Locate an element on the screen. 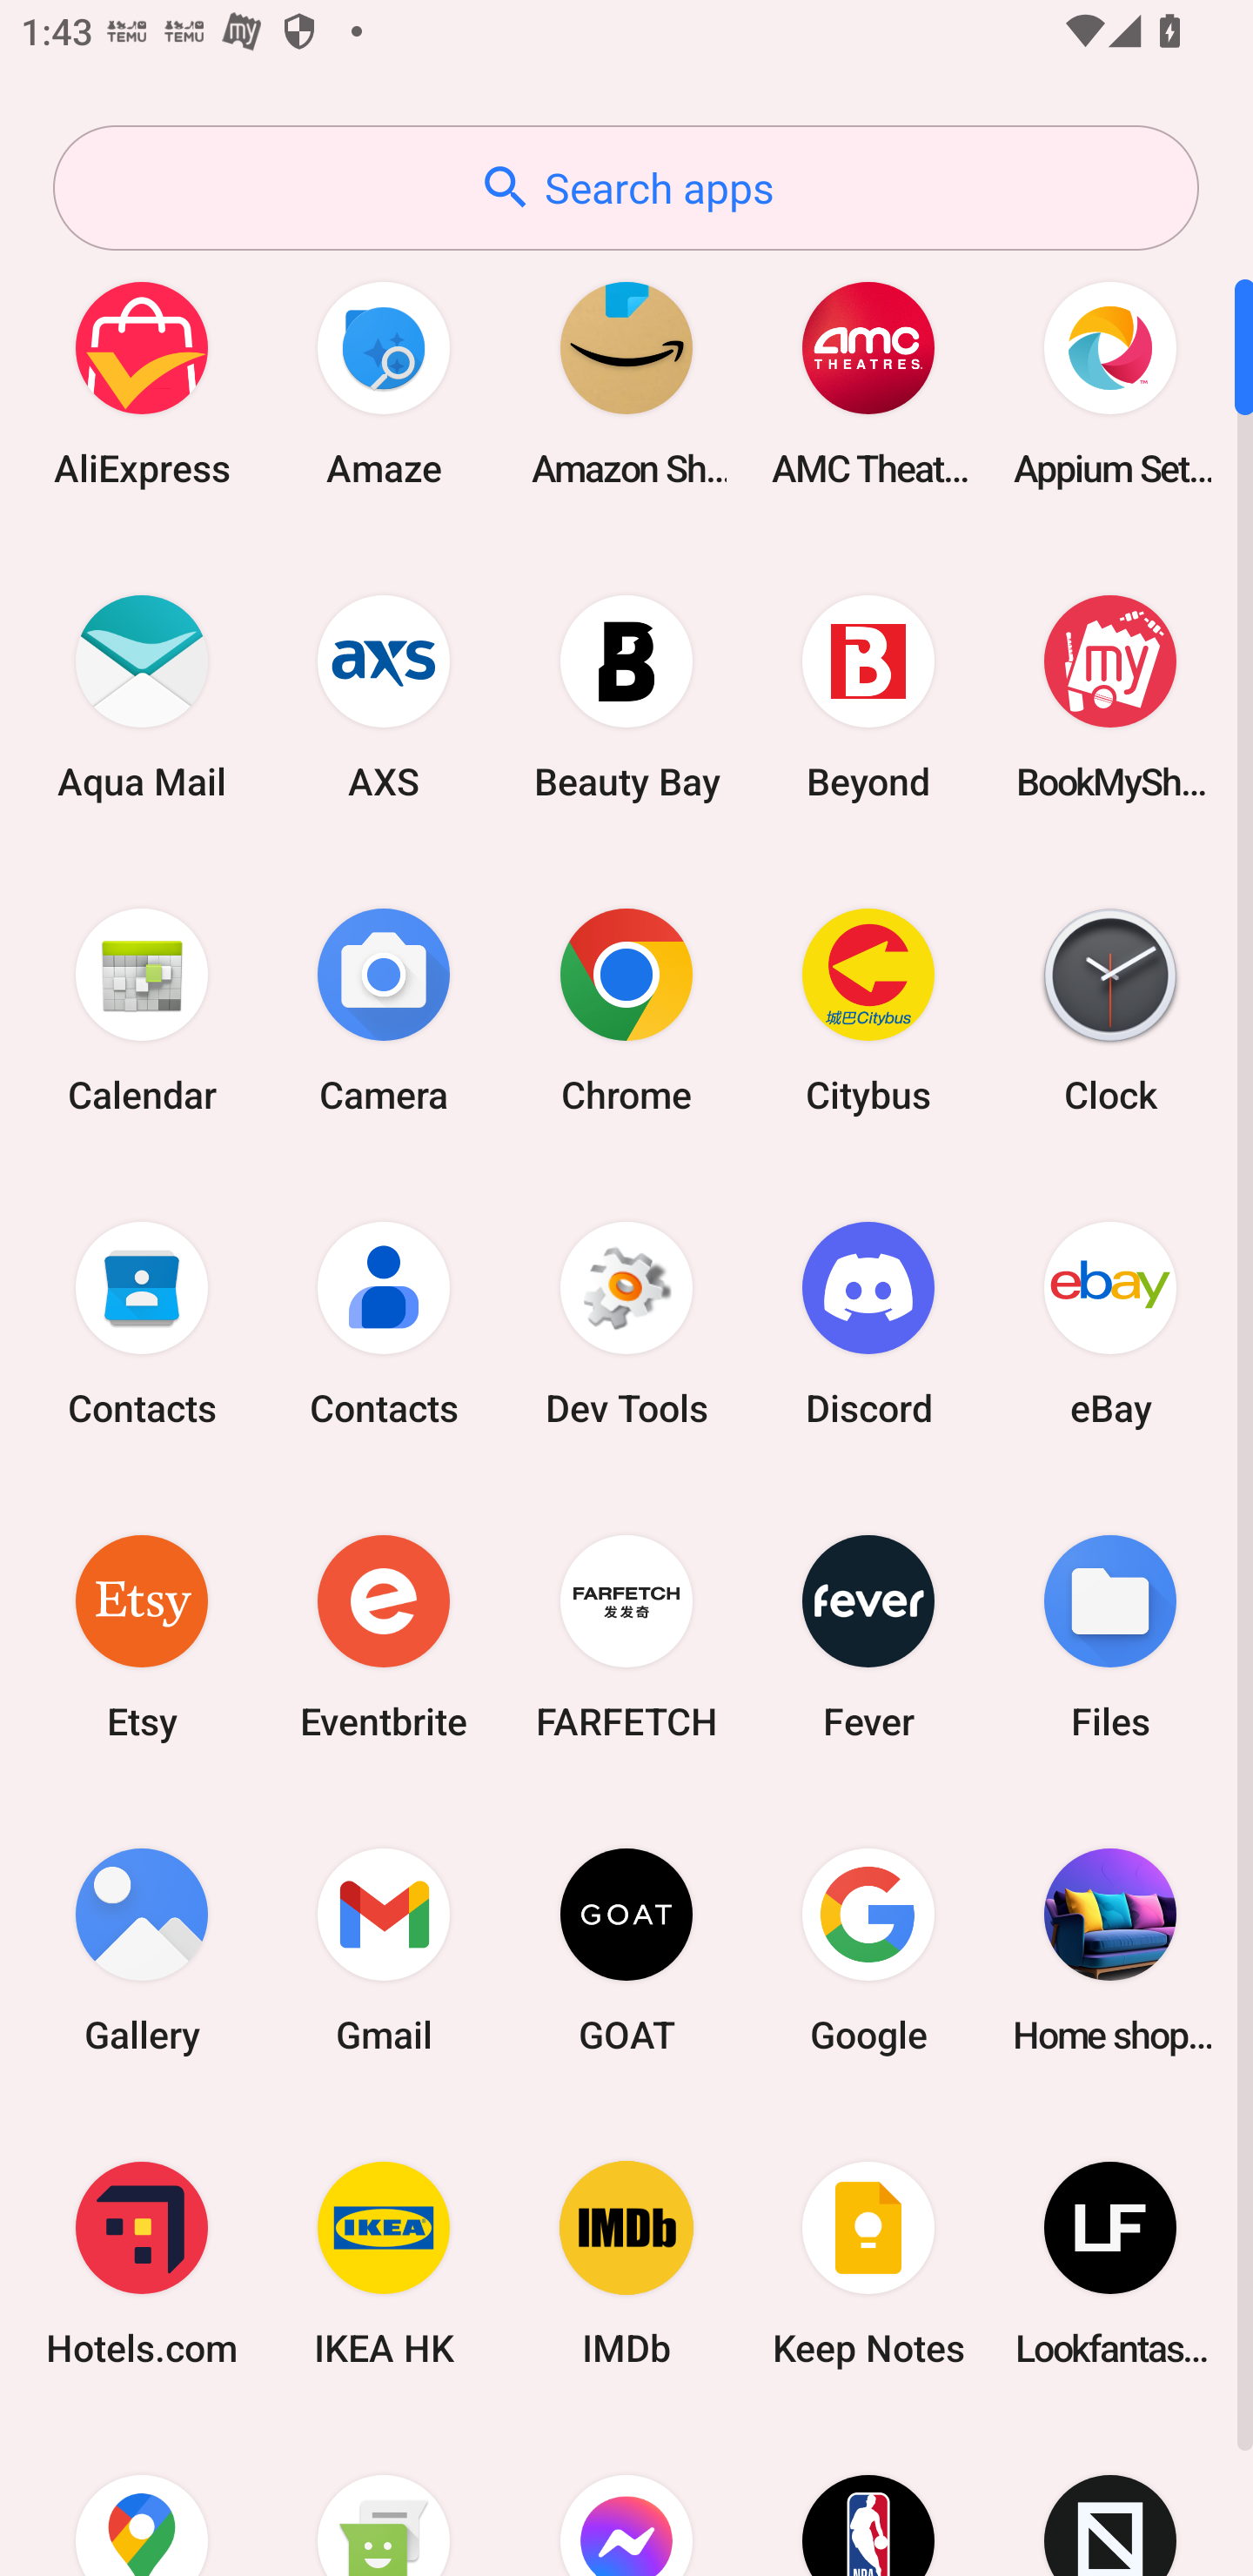 This screenshot has width=1253, height=2576. Fever is located at coordinates (868, 1636).